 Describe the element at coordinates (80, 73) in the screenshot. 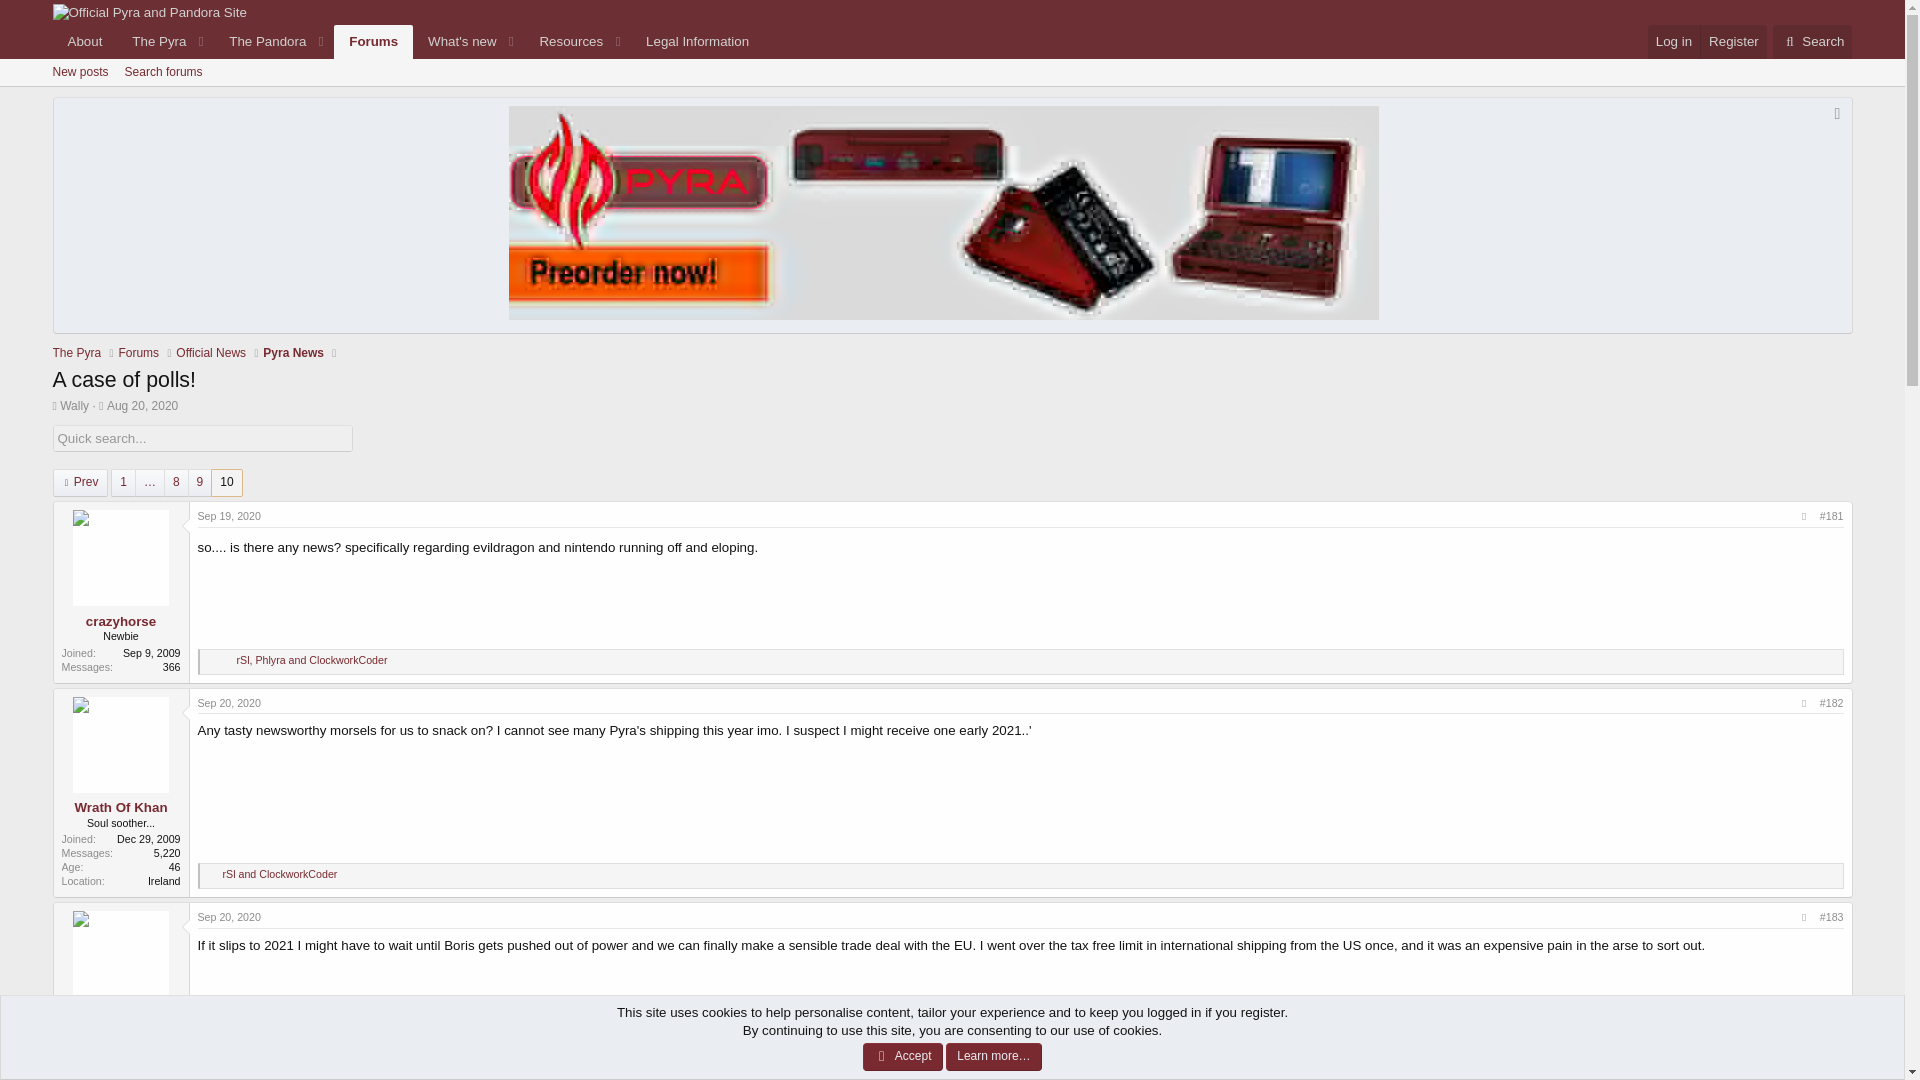

I see `New posts` at that location.